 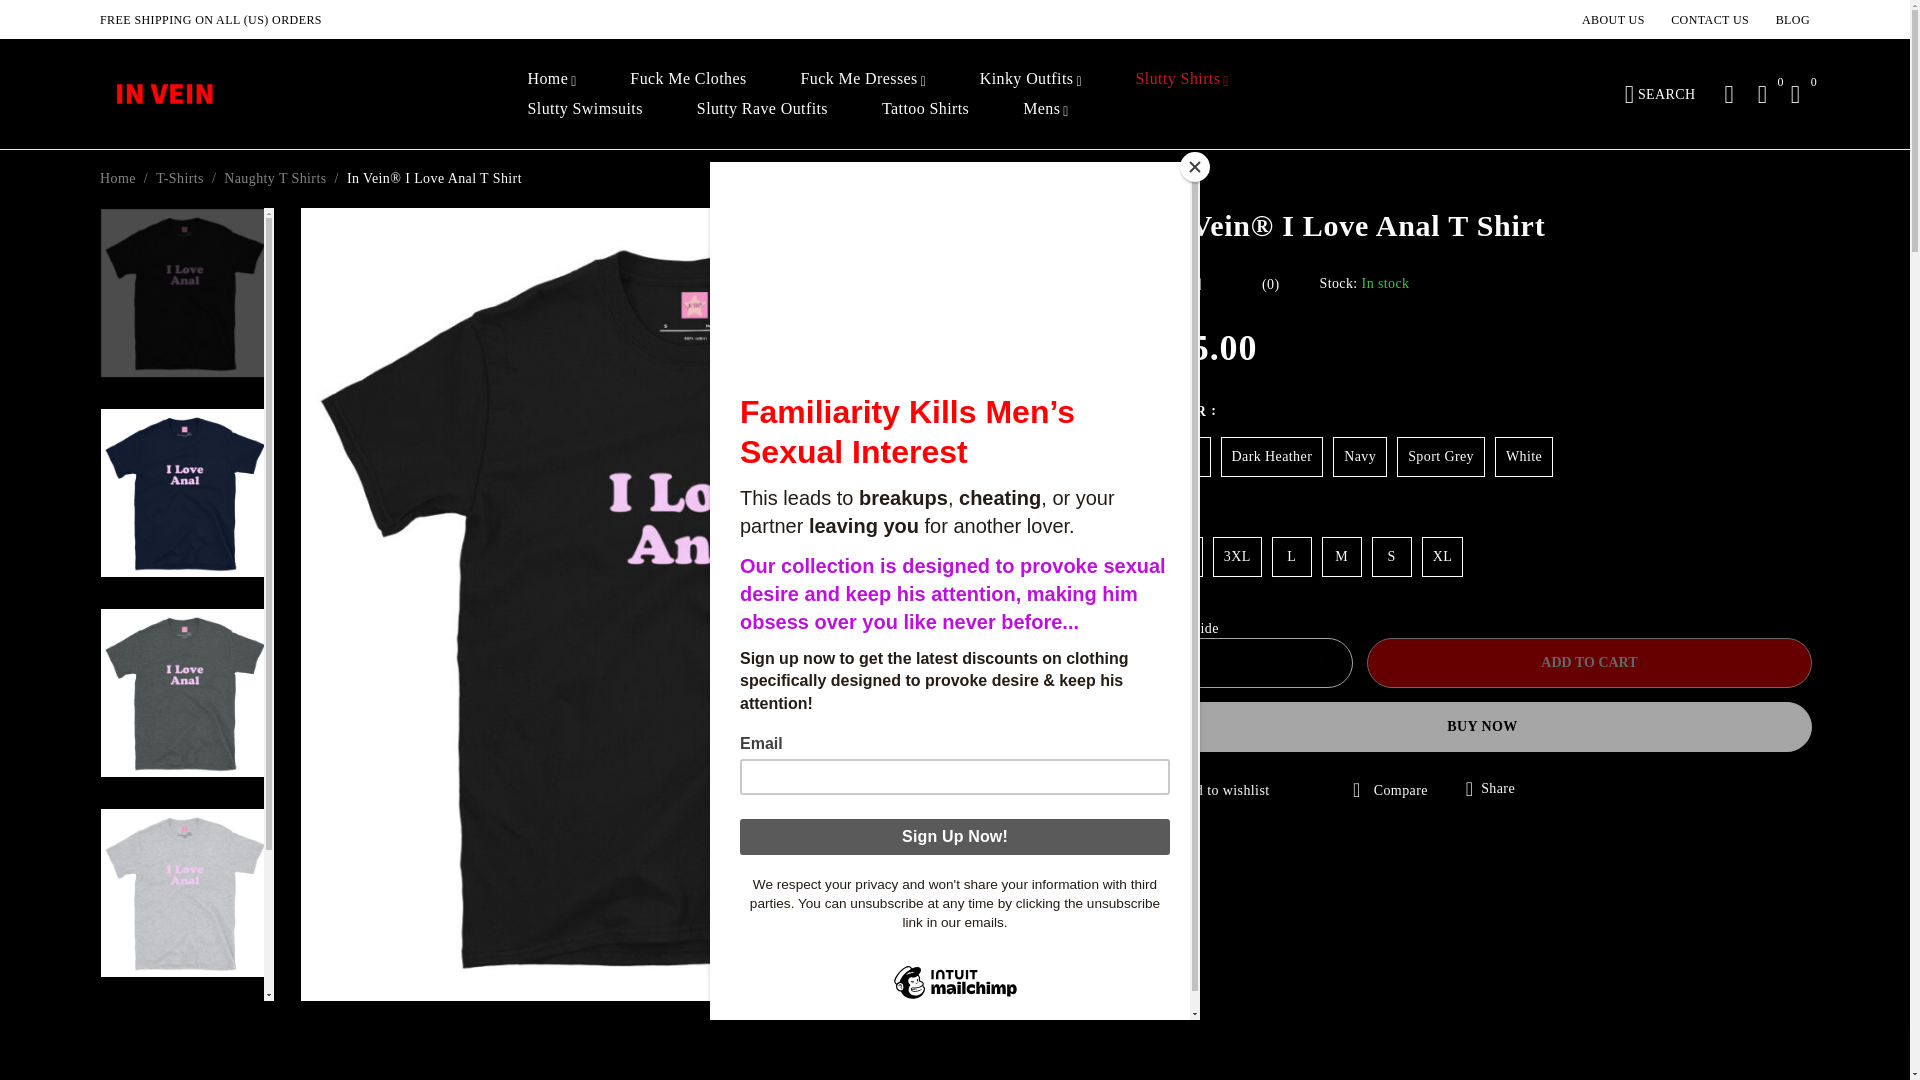 I want to click on CONTACT US, so click(x=1710, y=20).